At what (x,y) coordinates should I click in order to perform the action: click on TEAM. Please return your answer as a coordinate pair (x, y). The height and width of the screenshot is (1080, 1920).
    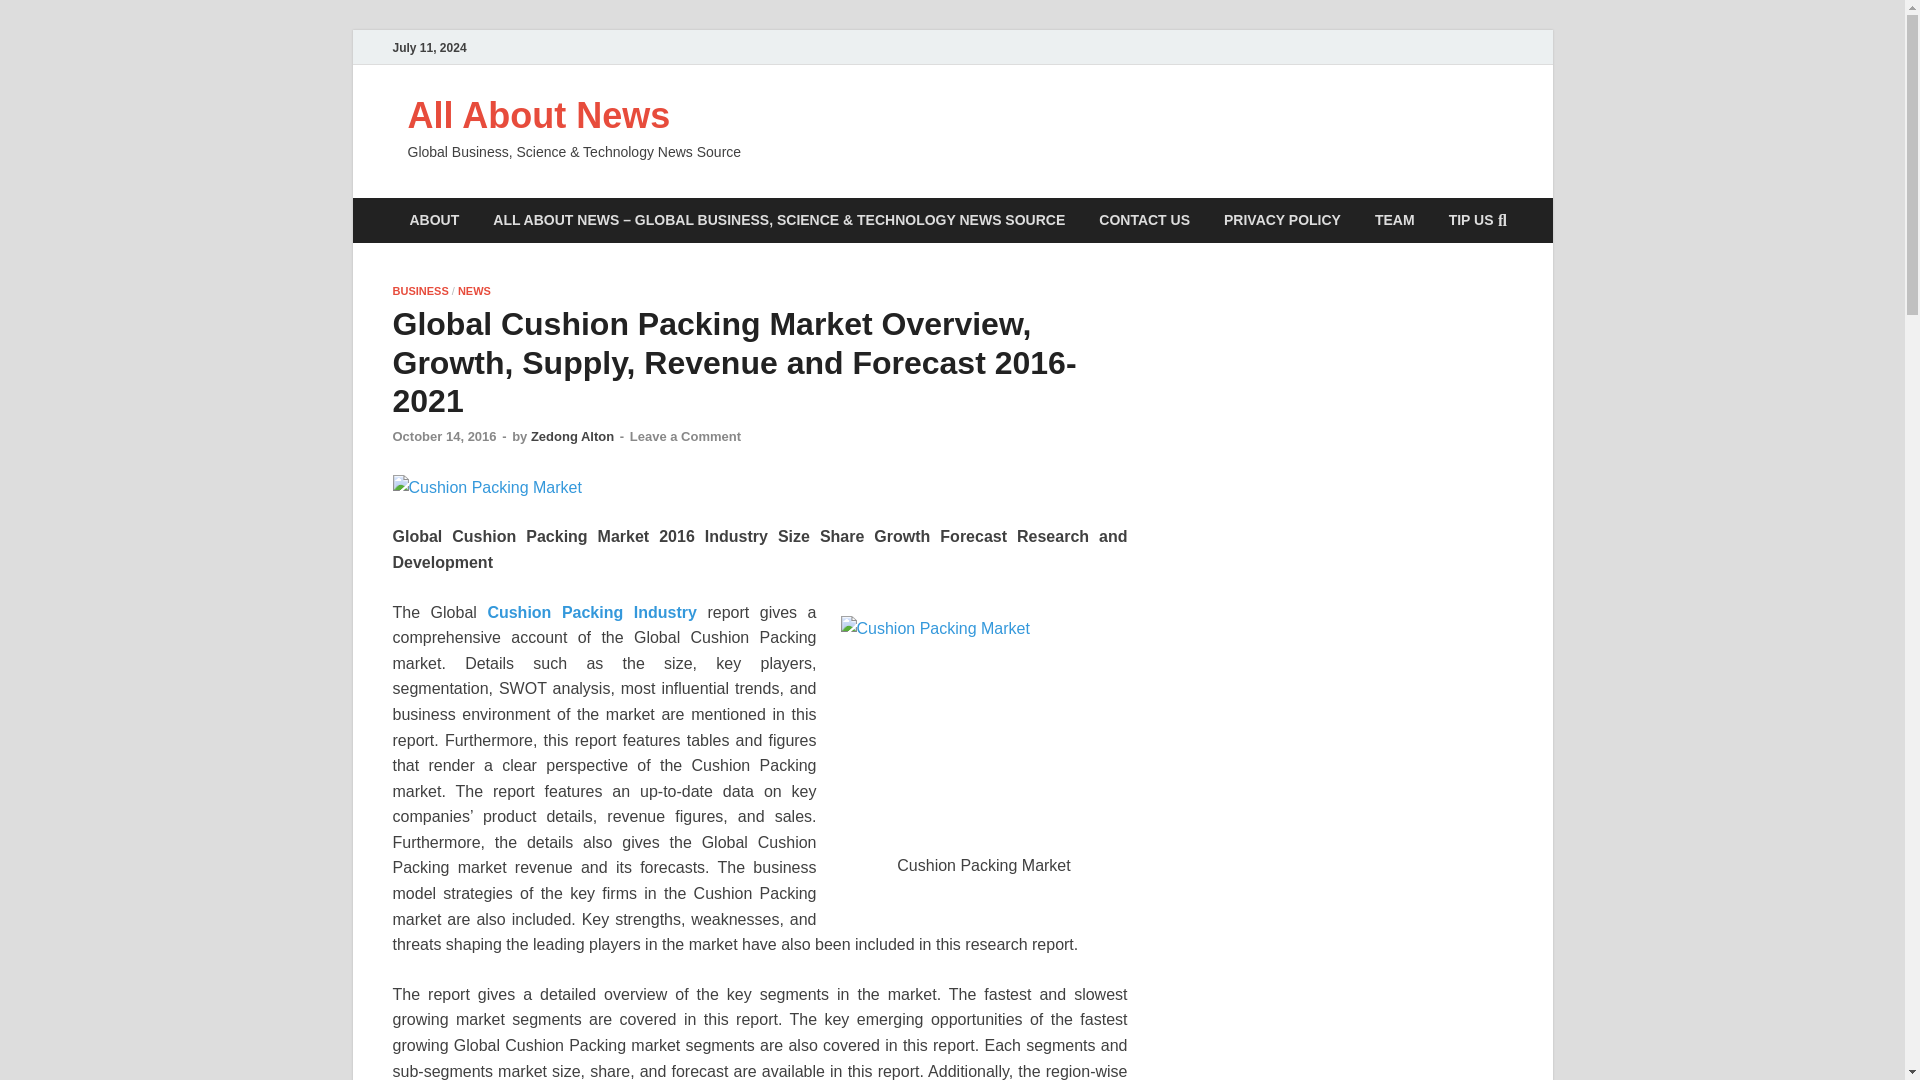
    Looking at the image, I should click on (1394, 220).